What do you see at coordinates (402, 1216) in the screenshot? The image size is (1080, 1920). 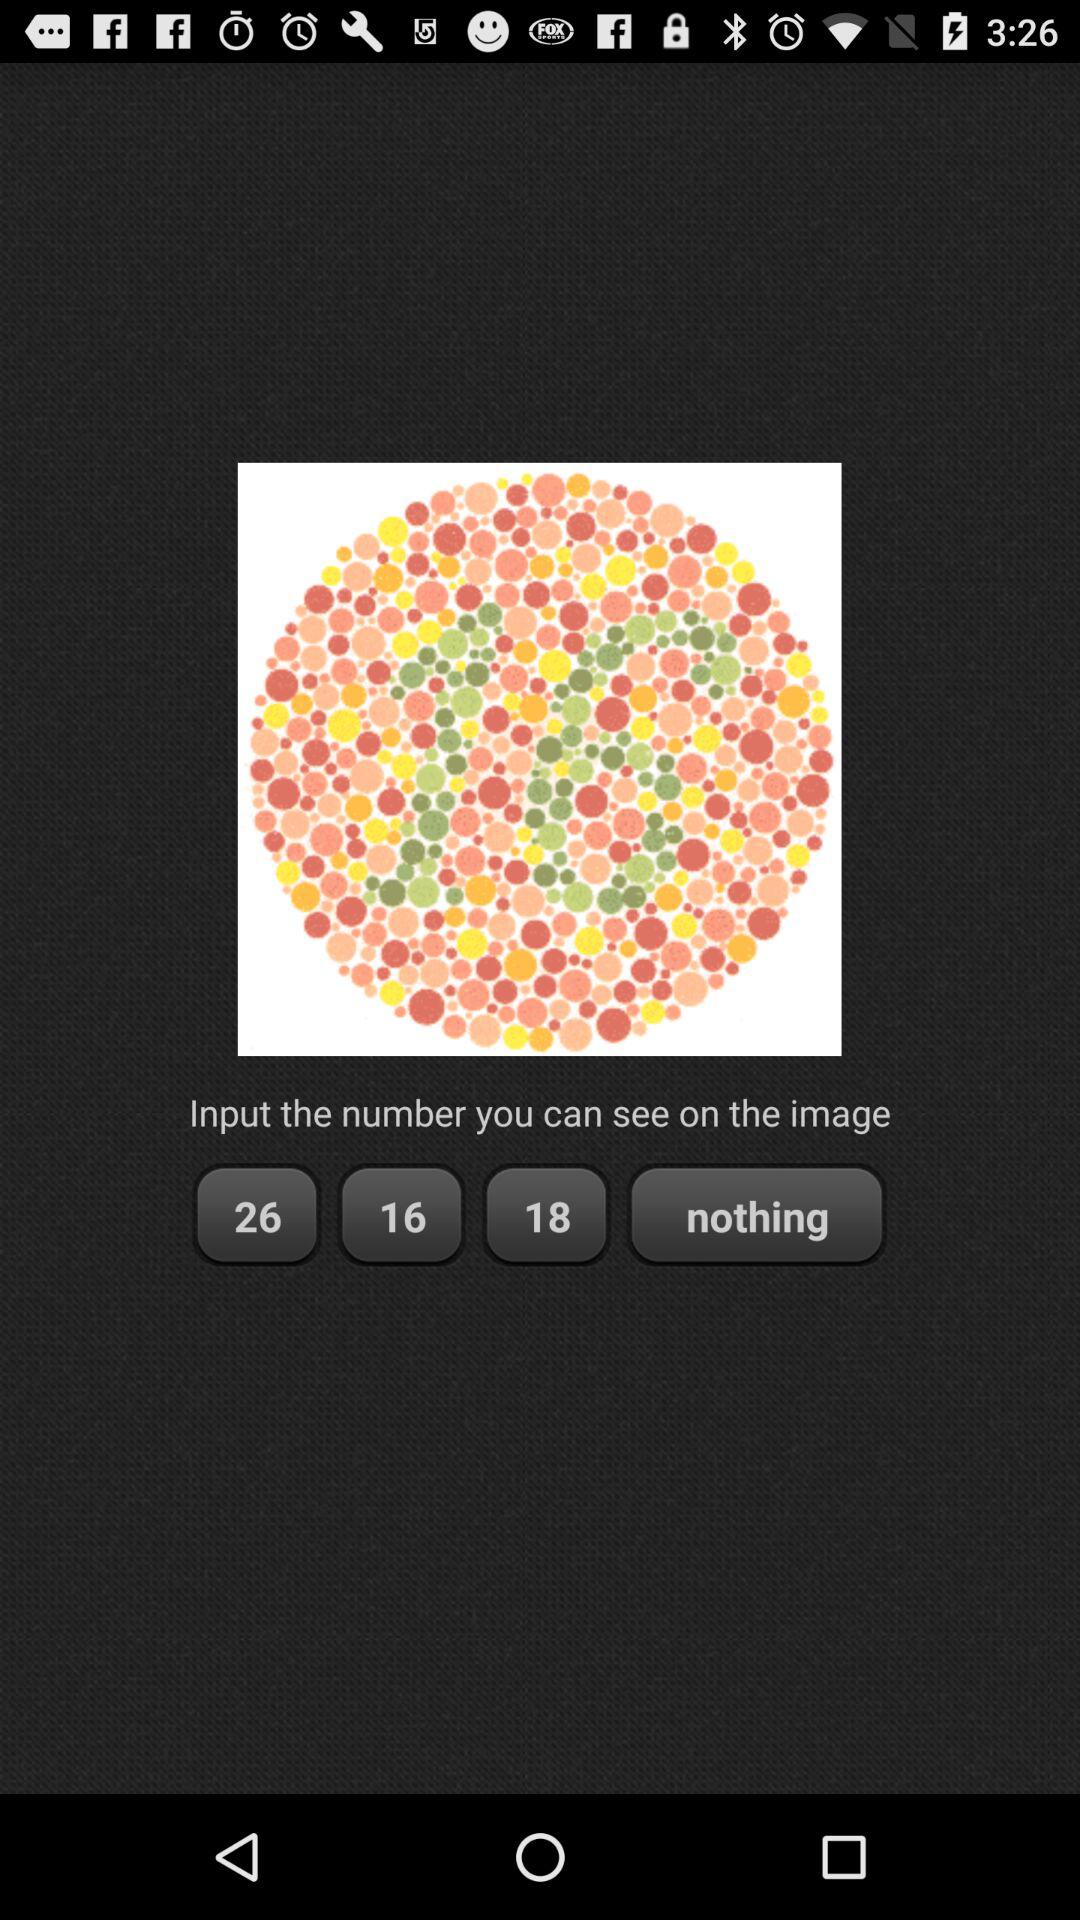 I see `tap the item next to the 26 icon` at bounding box center [402, 1216].